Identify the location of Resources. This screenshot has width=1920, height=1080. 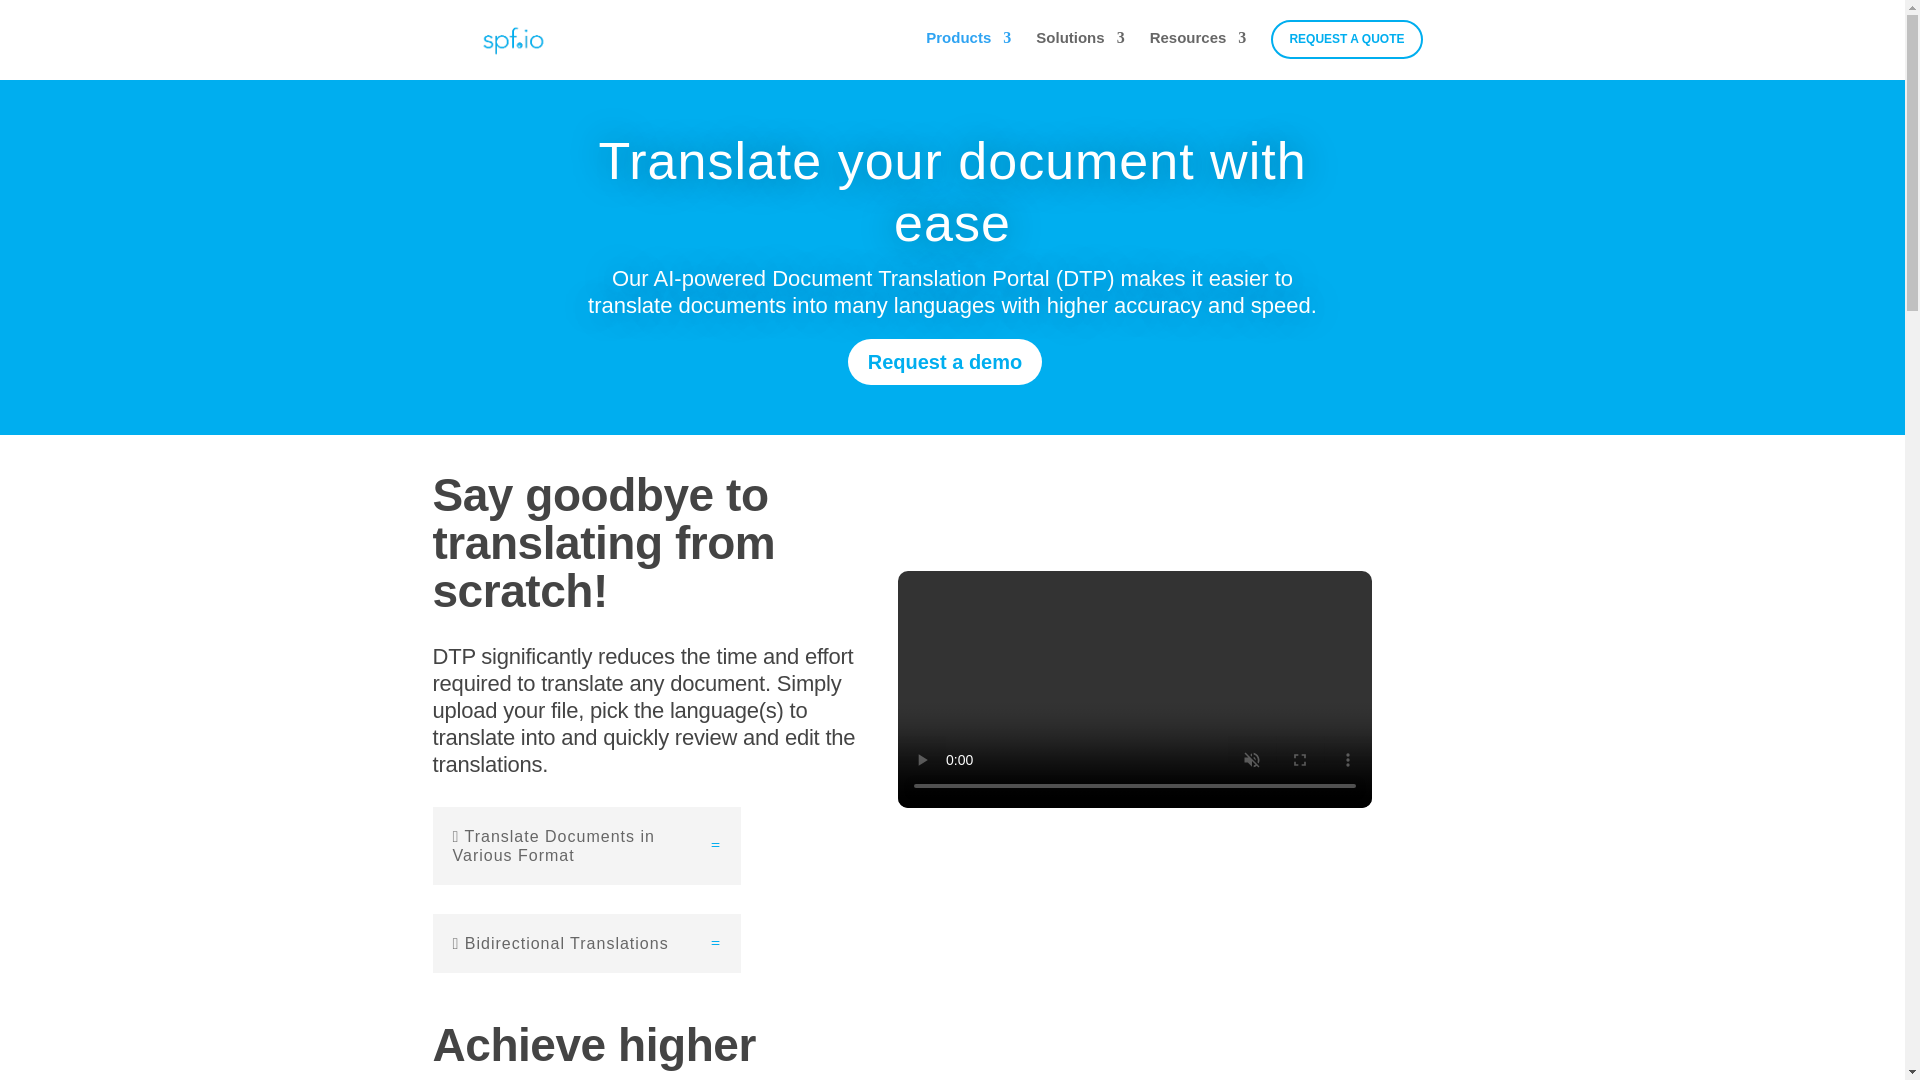
(1198, 54).